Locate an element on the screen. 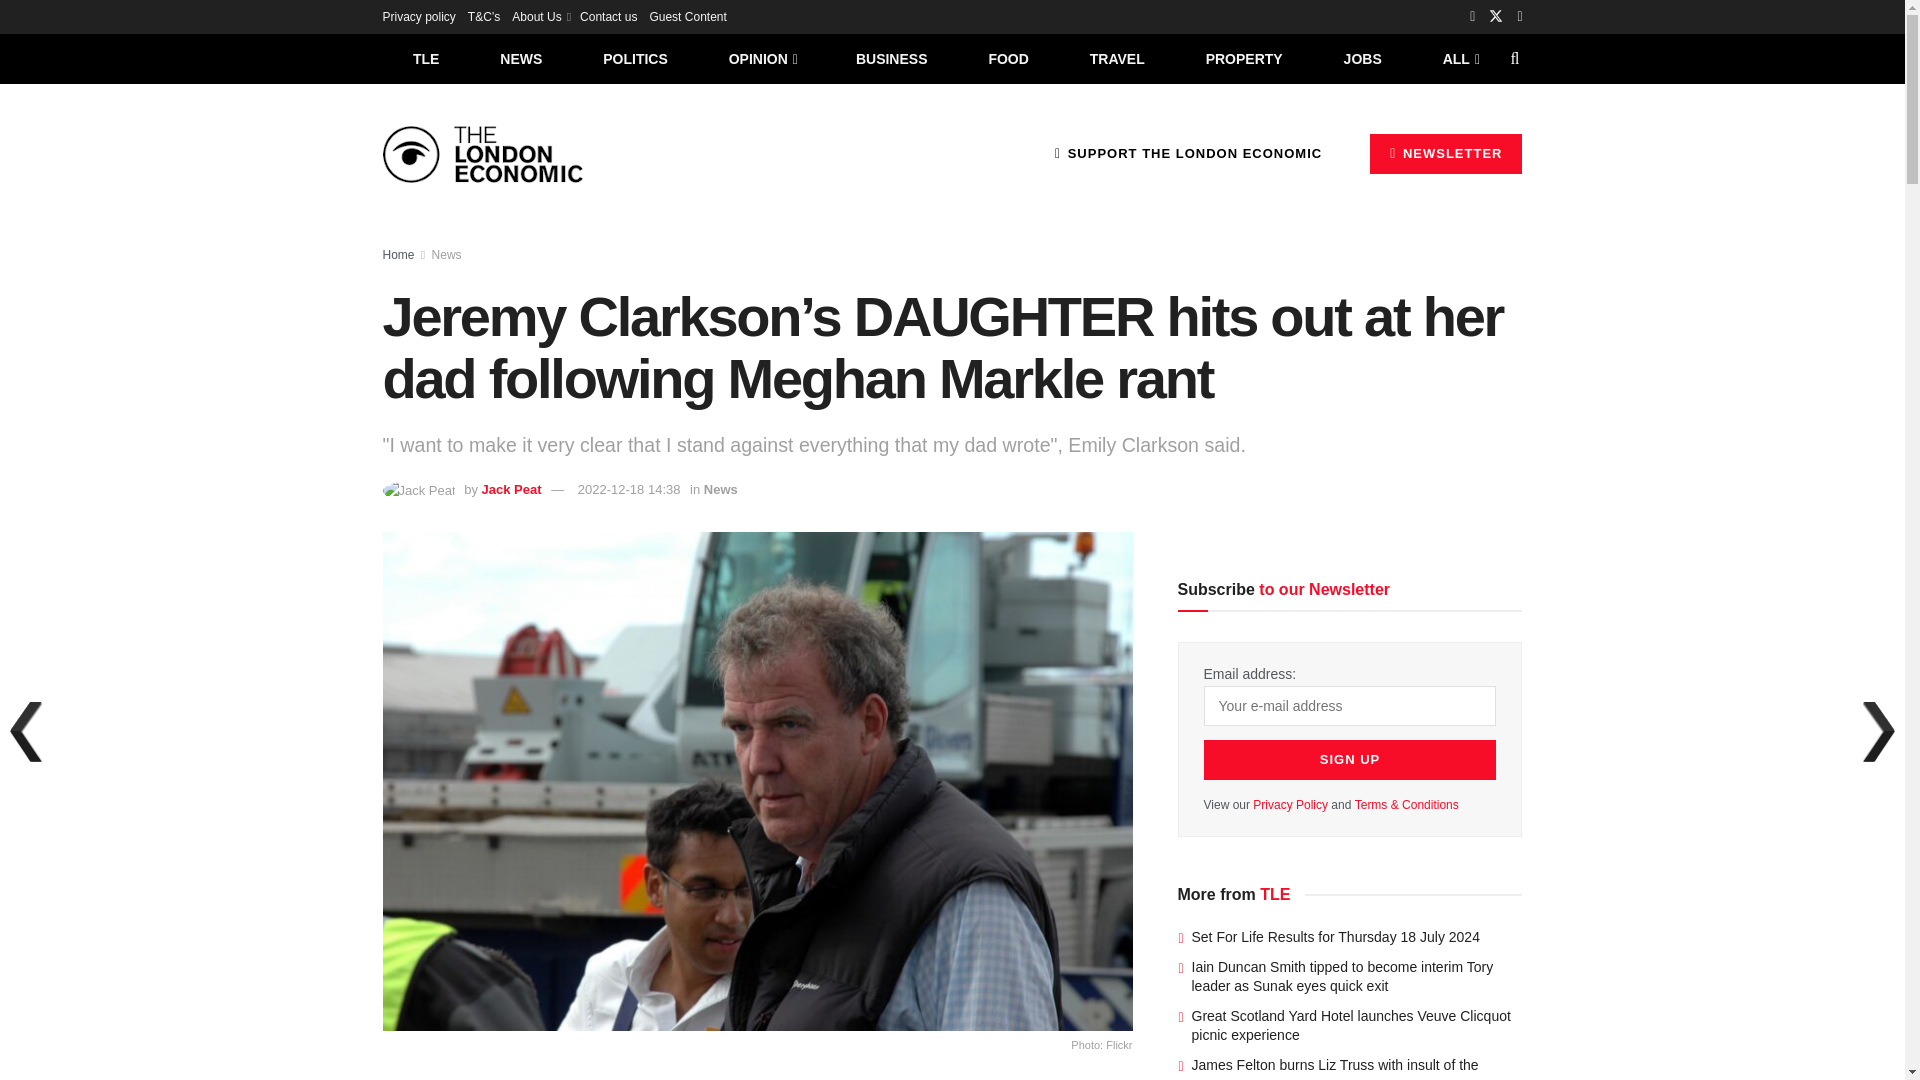 The image size is (1920, 1080). Guest Content is located at coordinates (686, 16).